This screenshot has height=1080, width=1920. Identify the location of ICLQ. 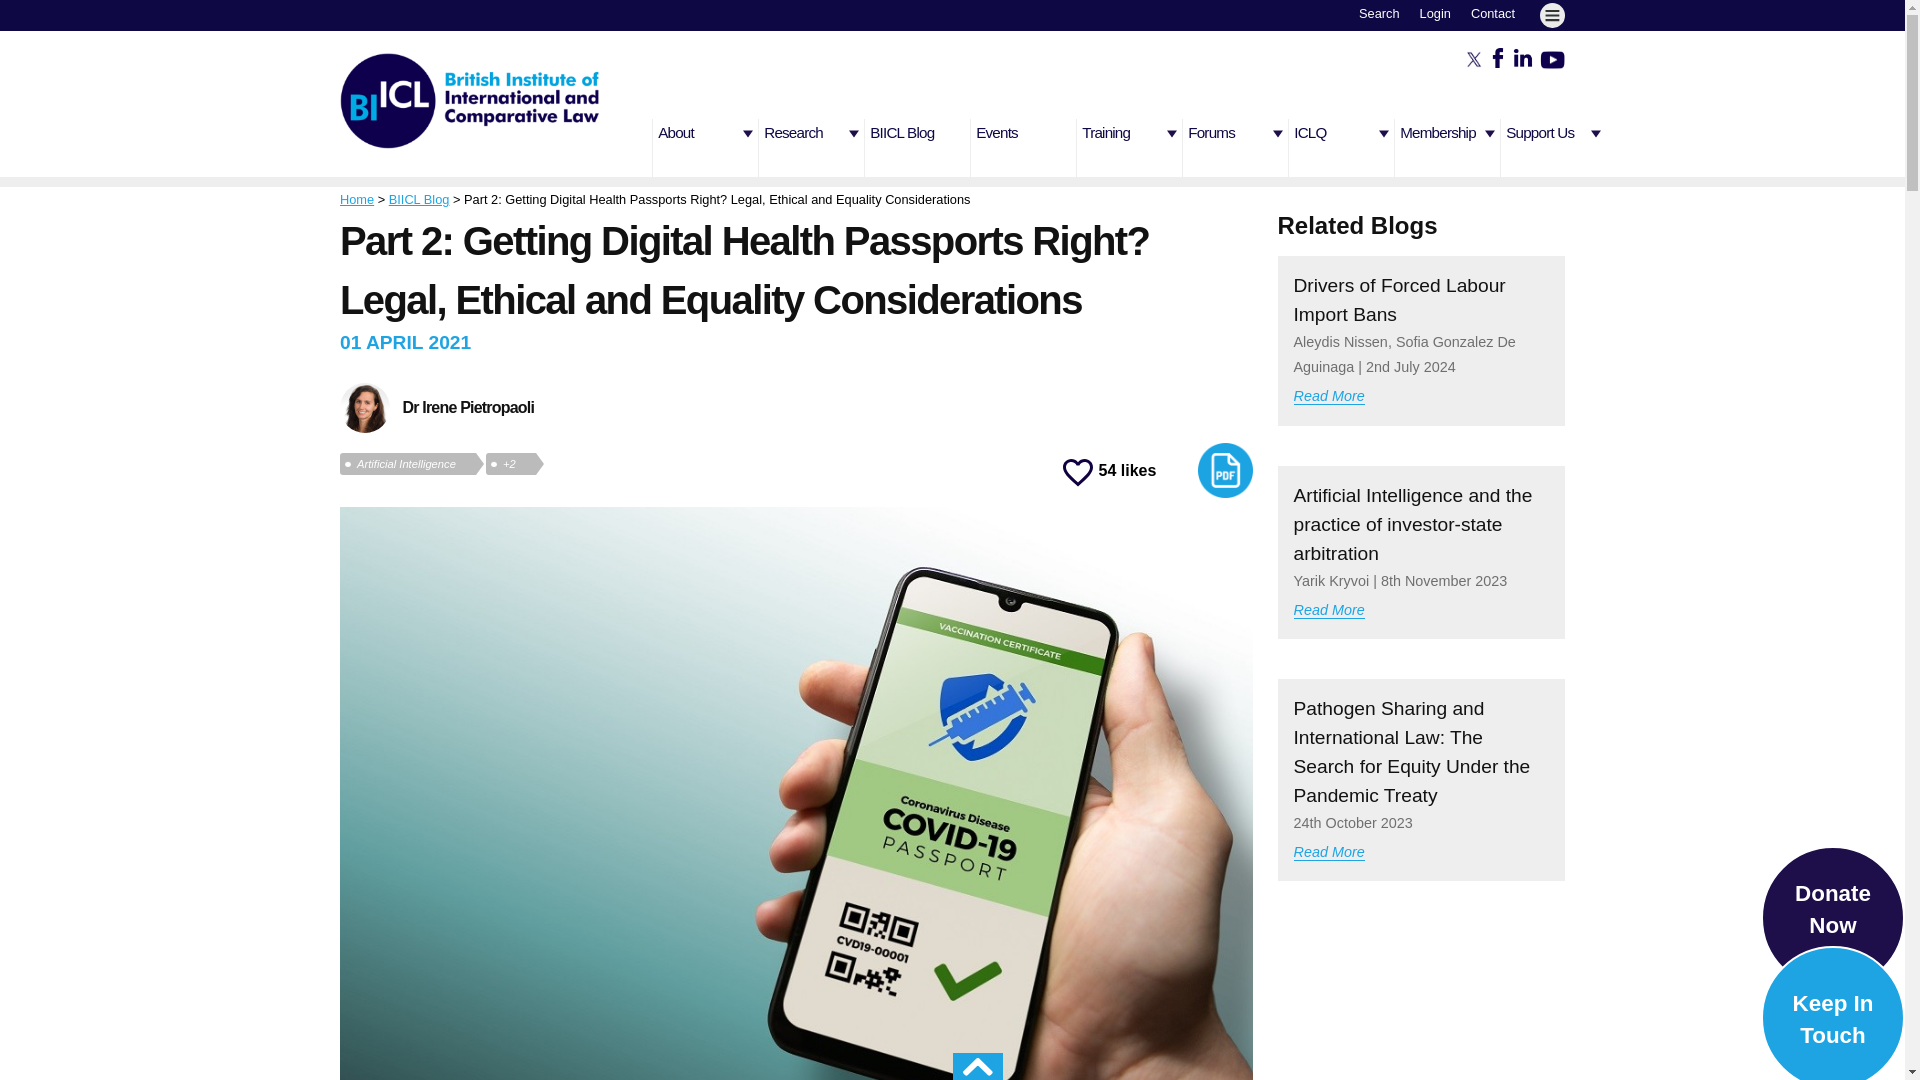
(1344, 148).